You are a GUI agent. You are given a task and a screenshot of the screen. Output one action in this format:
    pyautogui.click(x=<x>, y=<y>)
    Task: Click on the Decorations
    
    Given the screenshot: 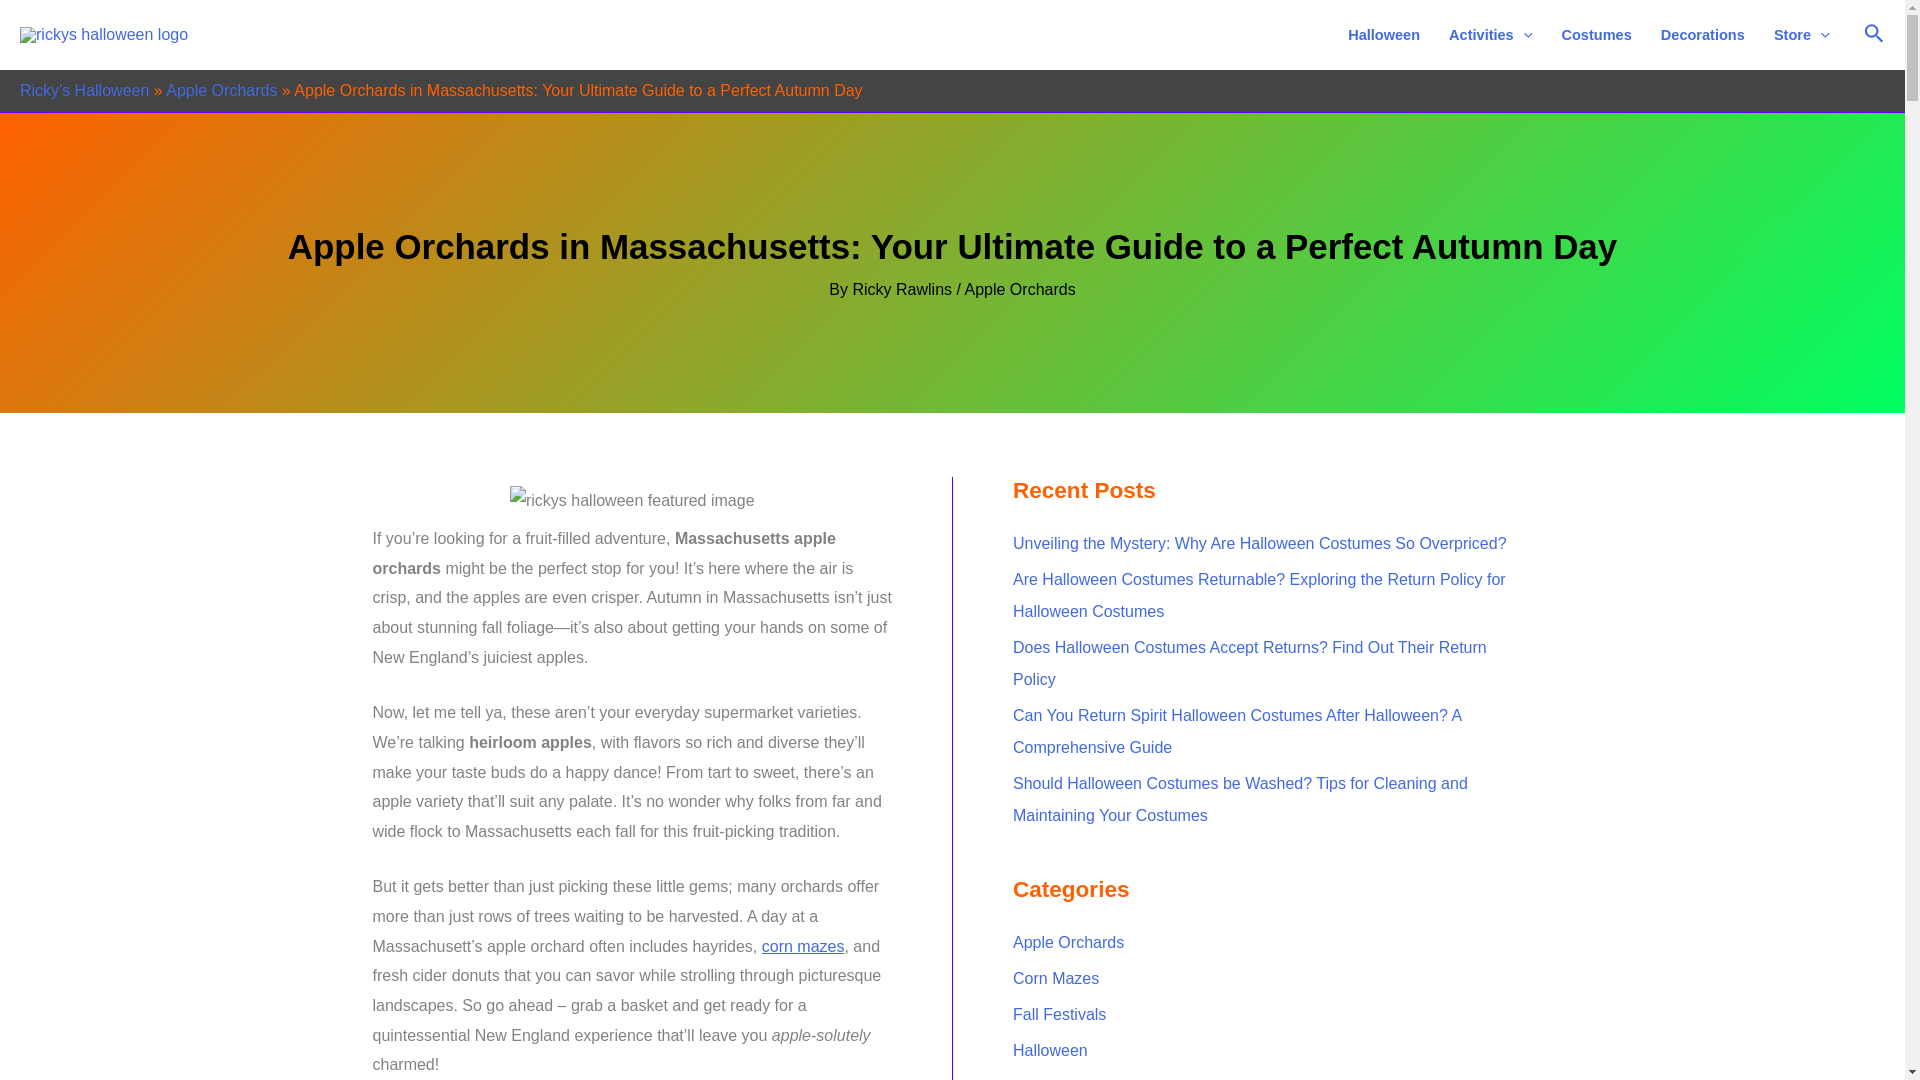 What is the action you would take?
    pyautogui.click(x=1702, y=35)
    